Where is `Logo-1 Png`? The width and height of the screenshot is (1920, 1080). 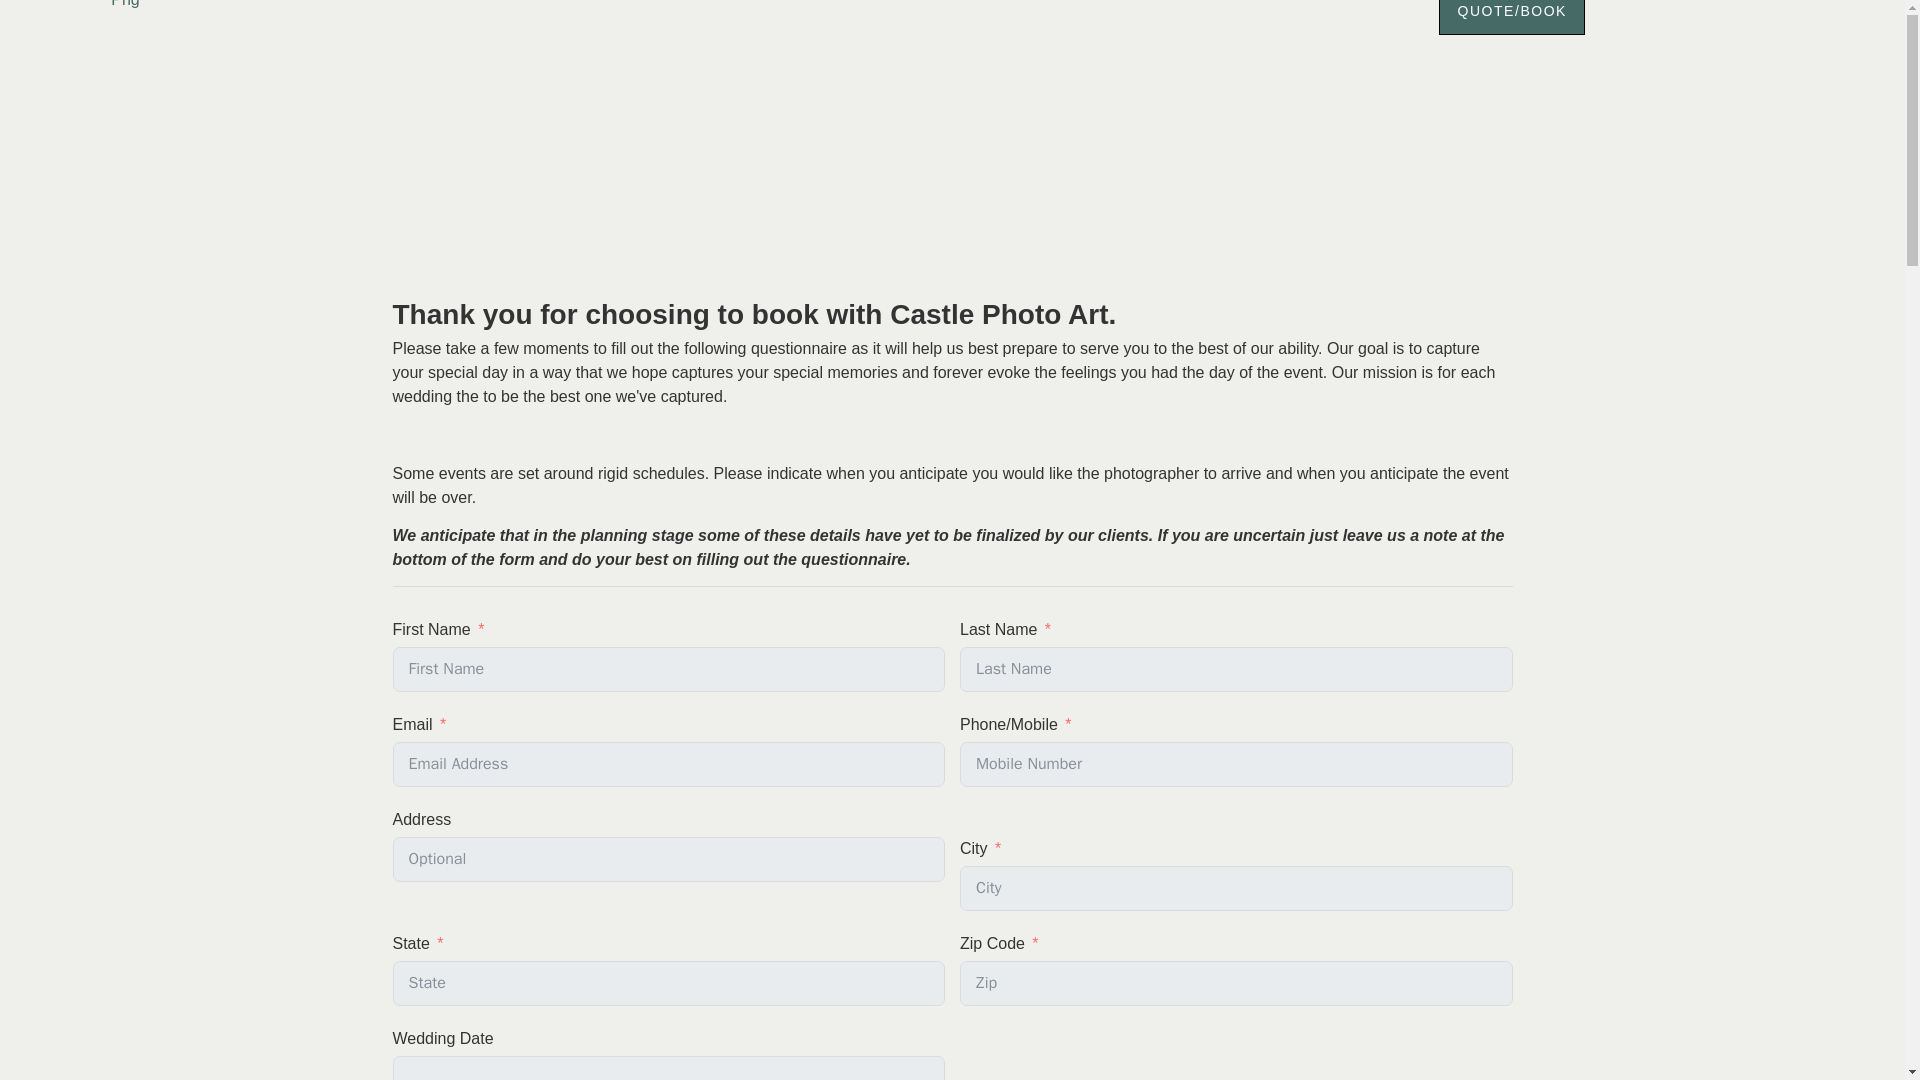
Logo-1 Png is located at coordinates (146, 6).